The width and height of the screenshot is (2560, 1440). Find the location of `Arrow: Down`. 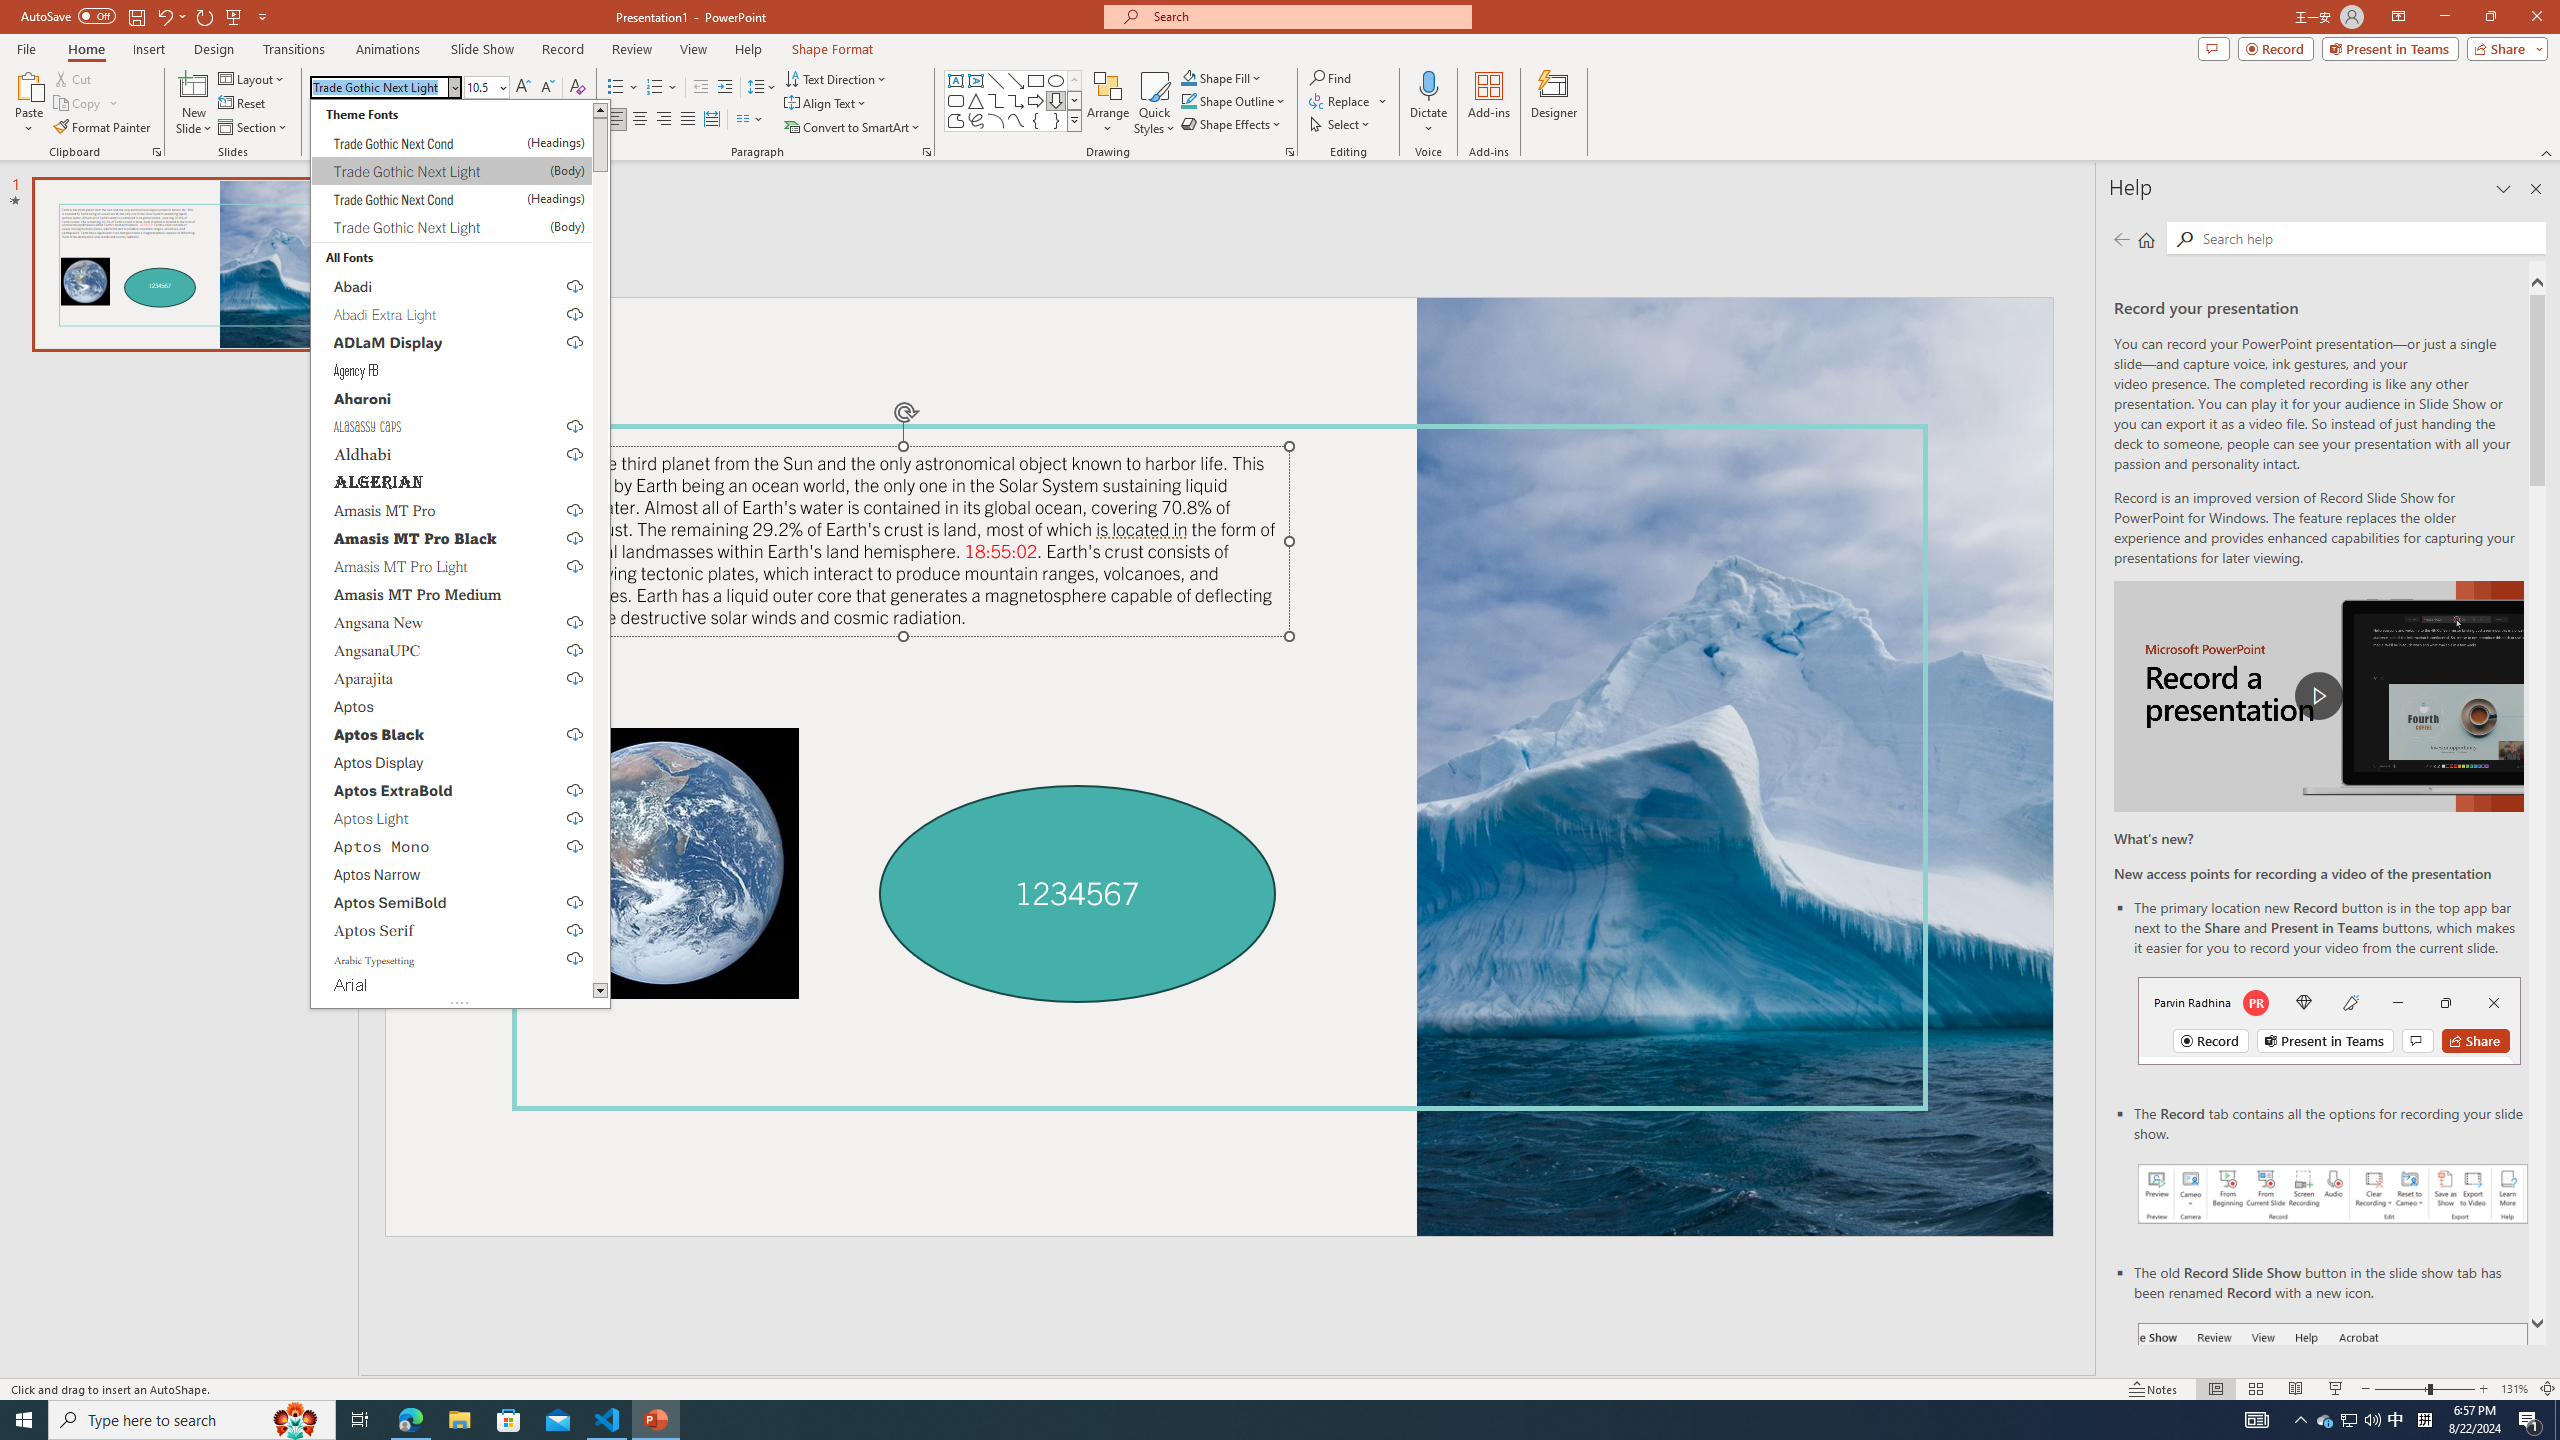

Arrow: Down is located at coordinates (1056, 100).